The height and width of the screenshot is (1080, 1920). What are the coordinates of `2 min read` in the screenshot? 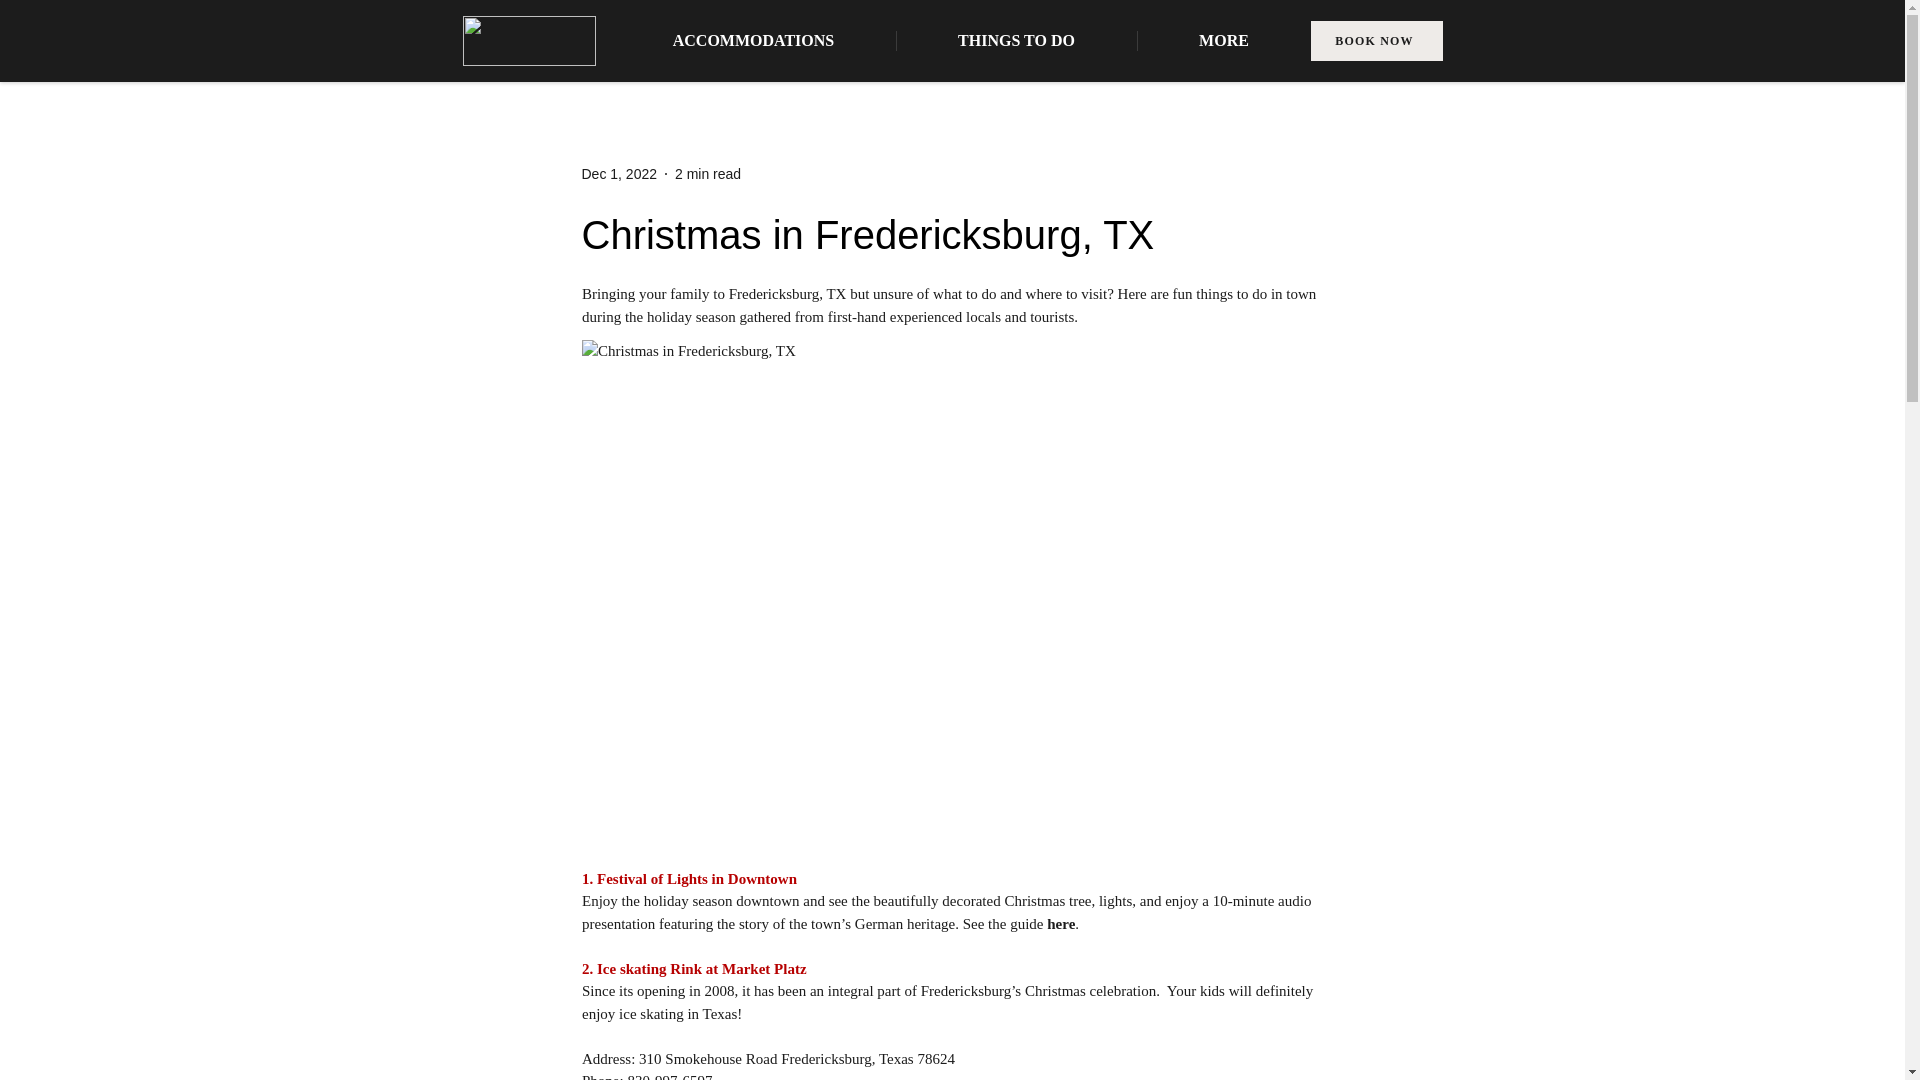 It's located at (708, 174).